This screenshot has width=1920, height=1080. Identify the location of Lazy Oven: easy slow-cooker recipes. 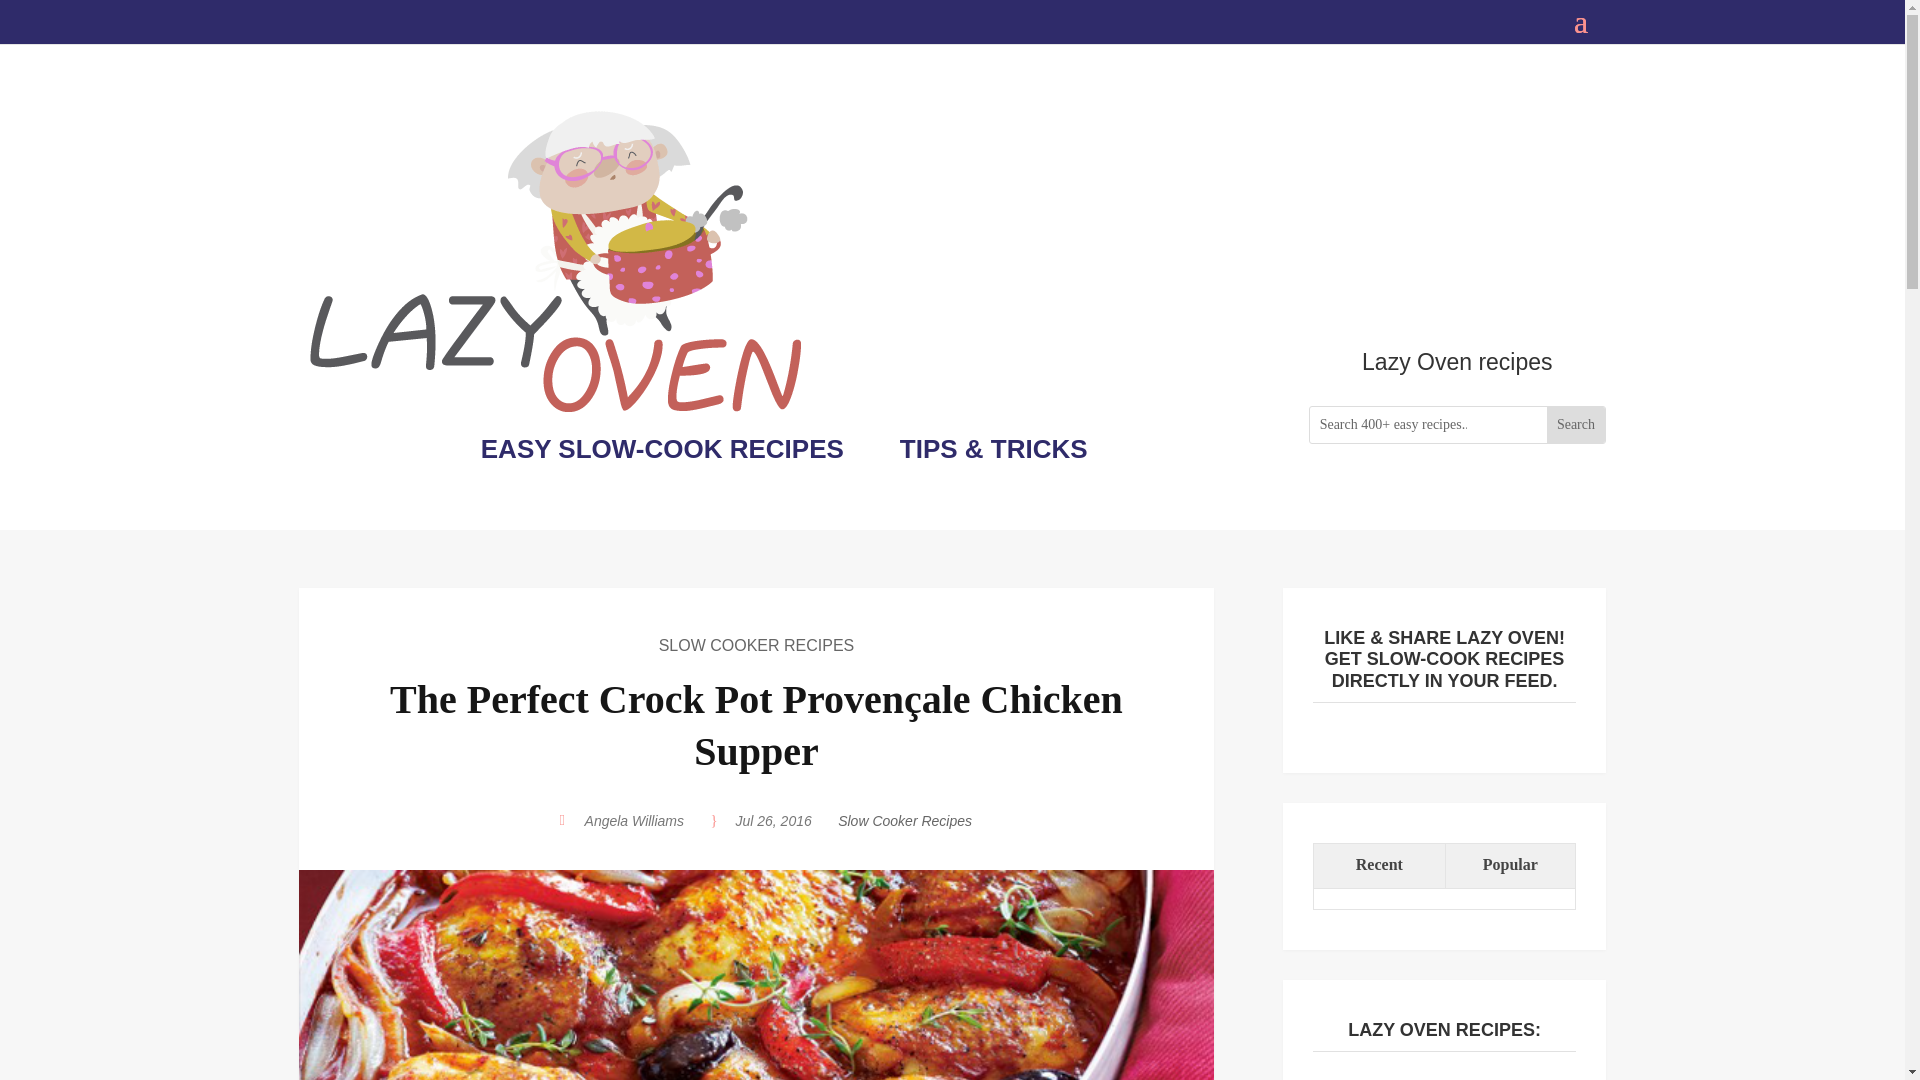
(554, 260).